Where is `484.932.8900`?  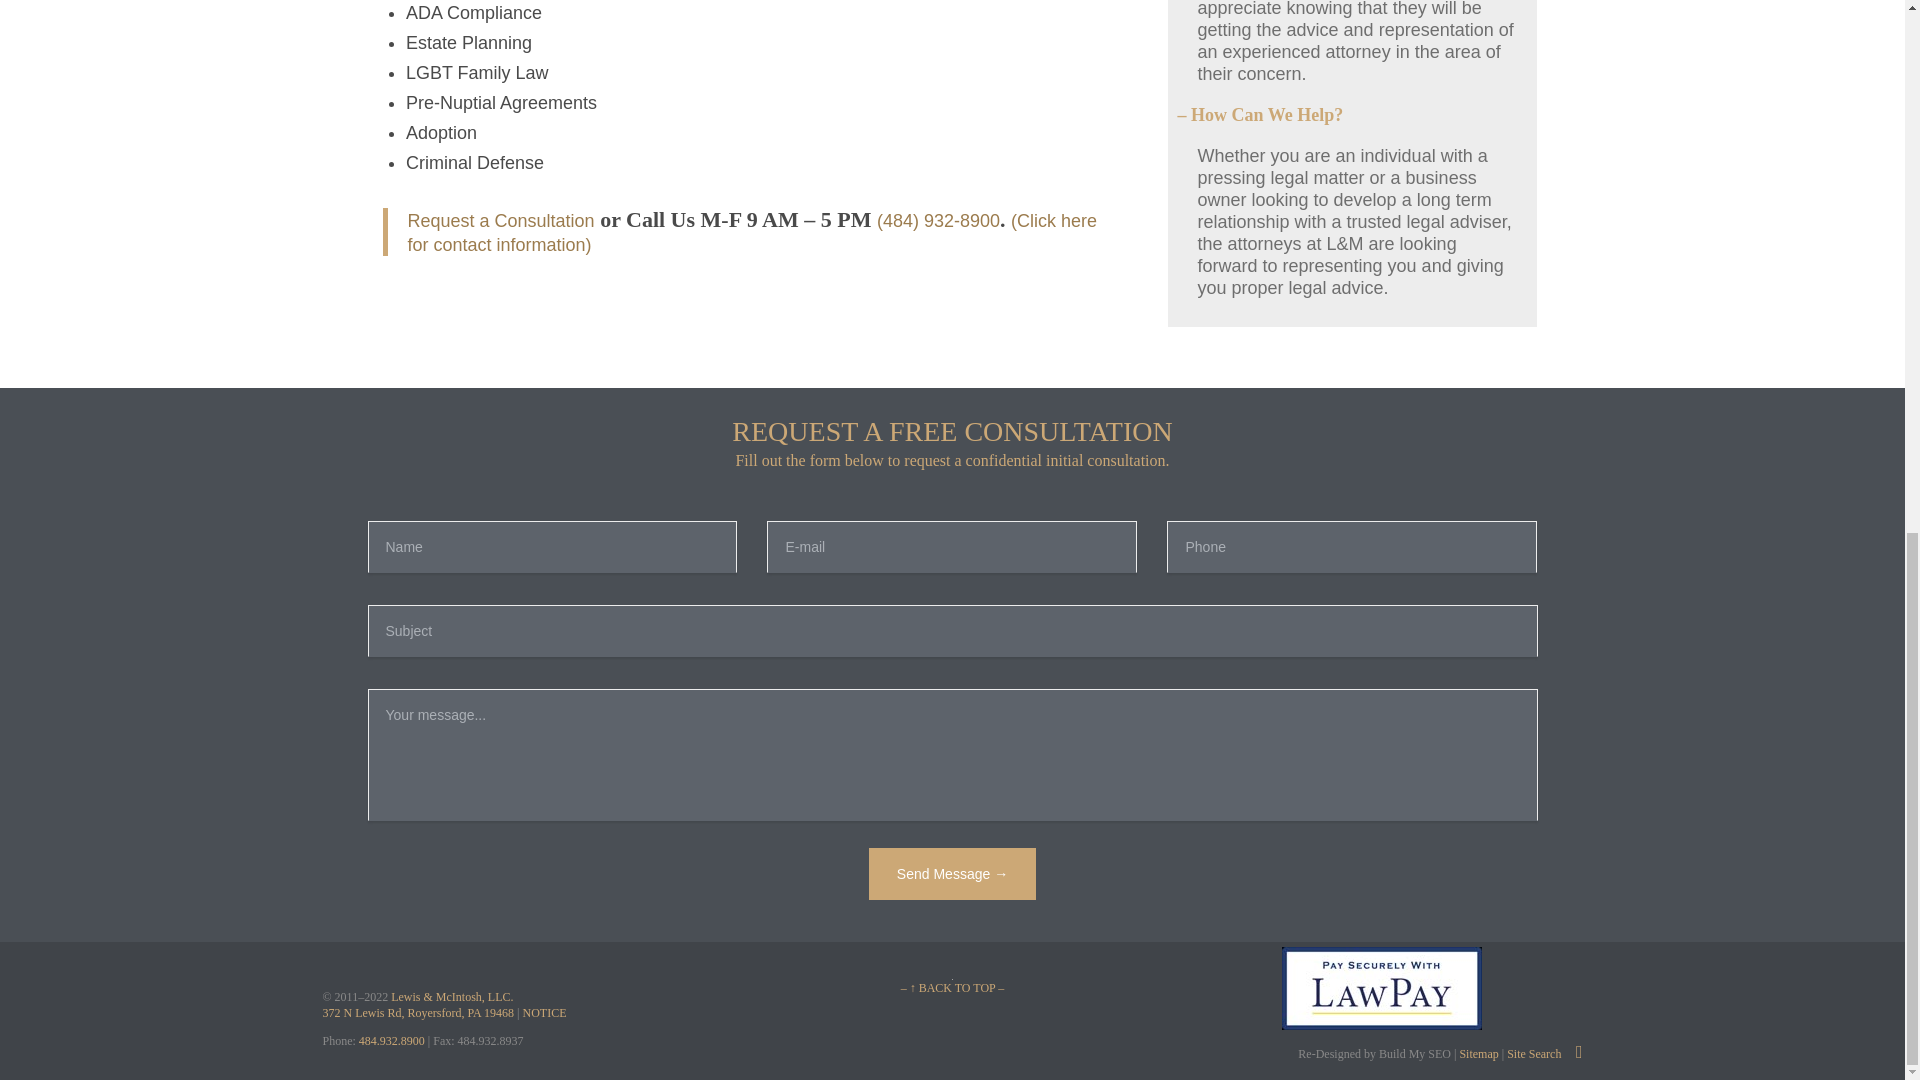 484.932.8900 is located at coordinates (392, 1040).